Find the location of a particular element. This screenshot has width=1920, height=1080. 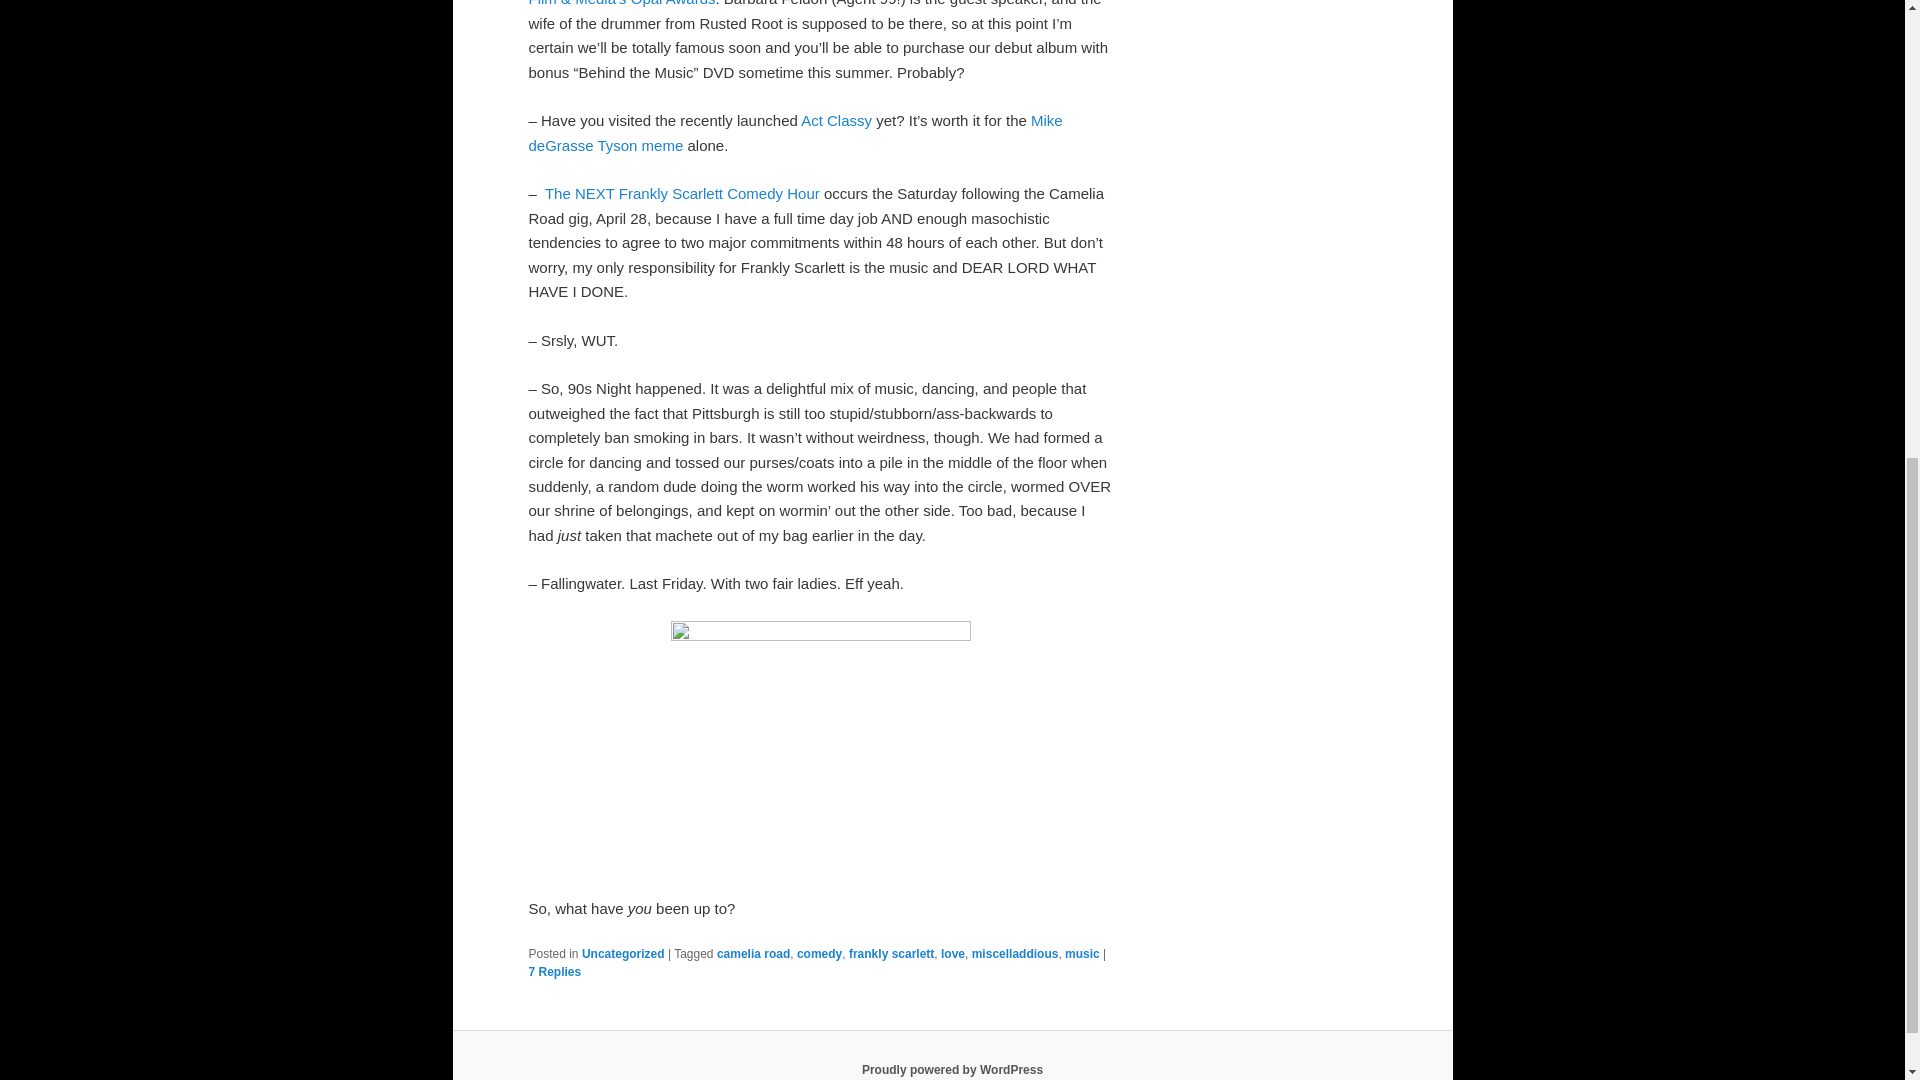

camelia road is located at coordinates (752, 954).